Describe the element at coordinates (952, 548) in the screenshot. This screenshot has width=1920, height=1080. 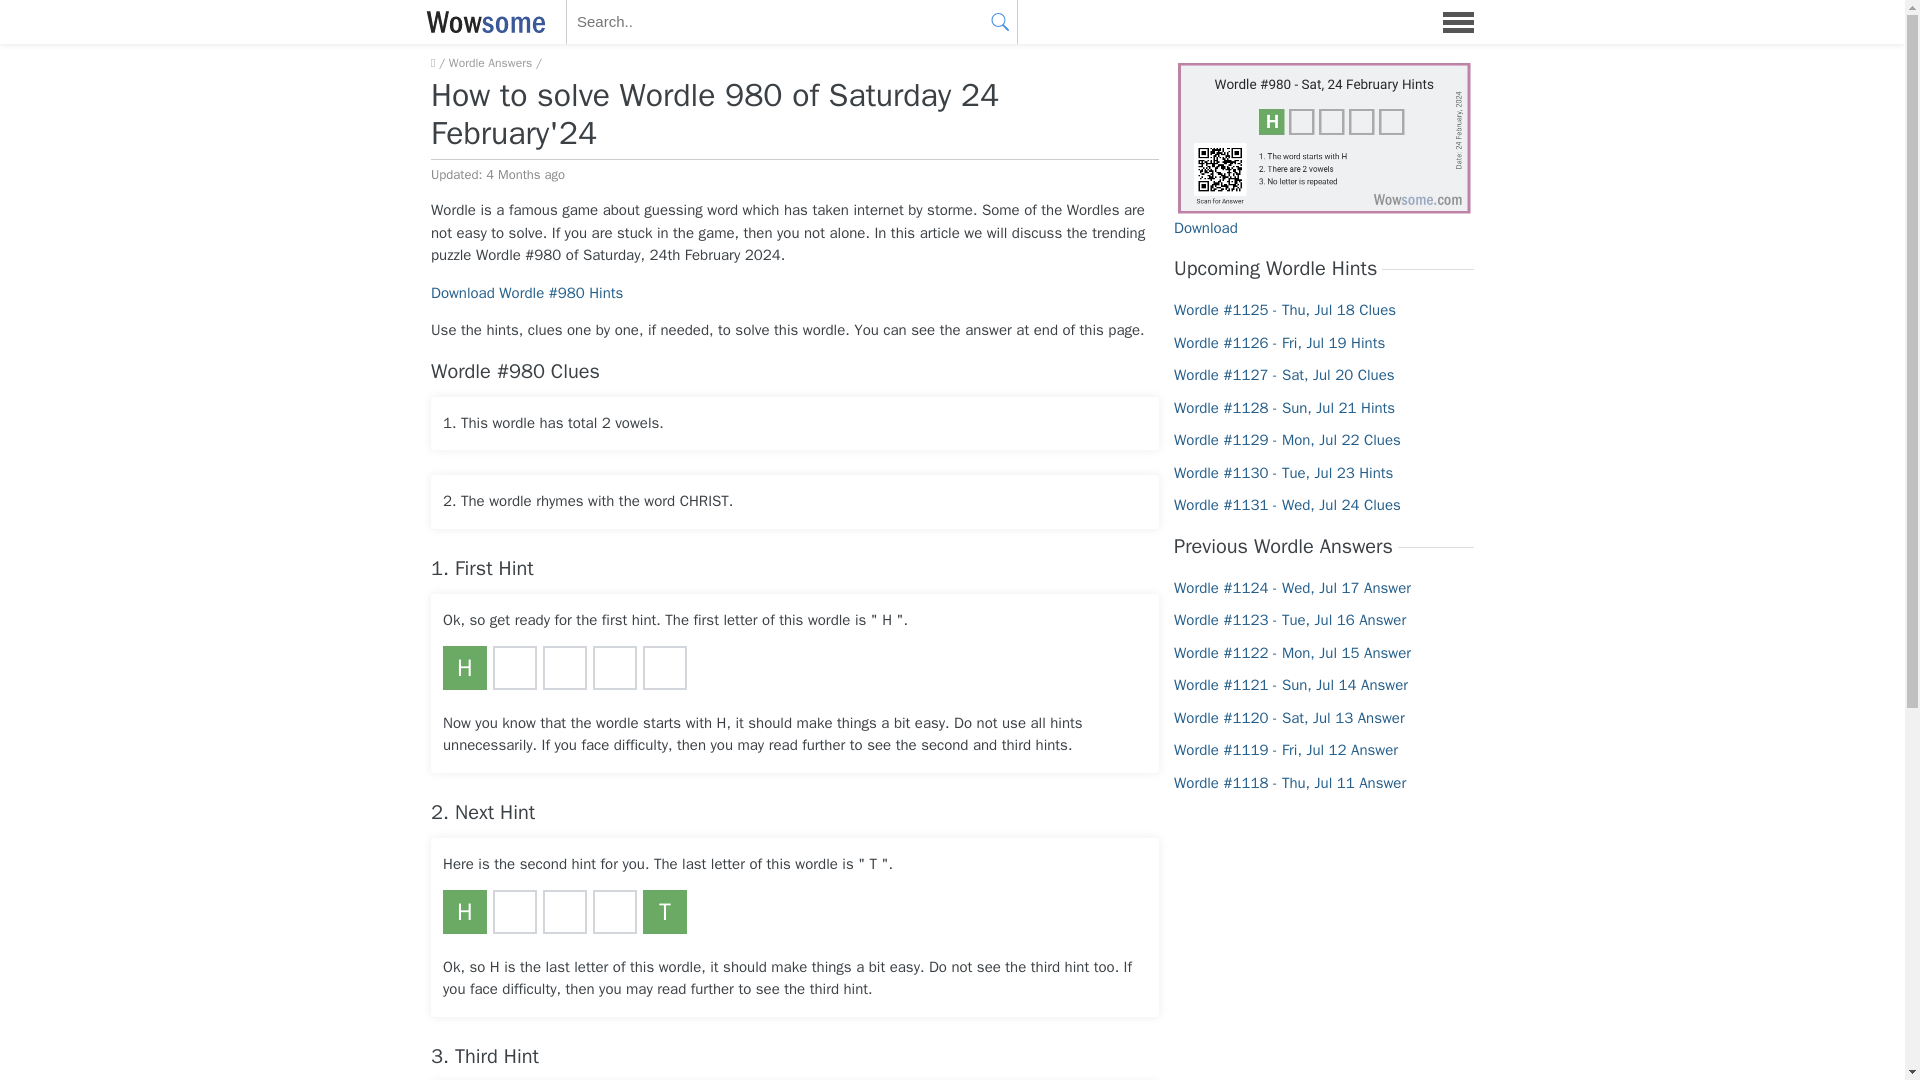
I see `twitter` at that location.